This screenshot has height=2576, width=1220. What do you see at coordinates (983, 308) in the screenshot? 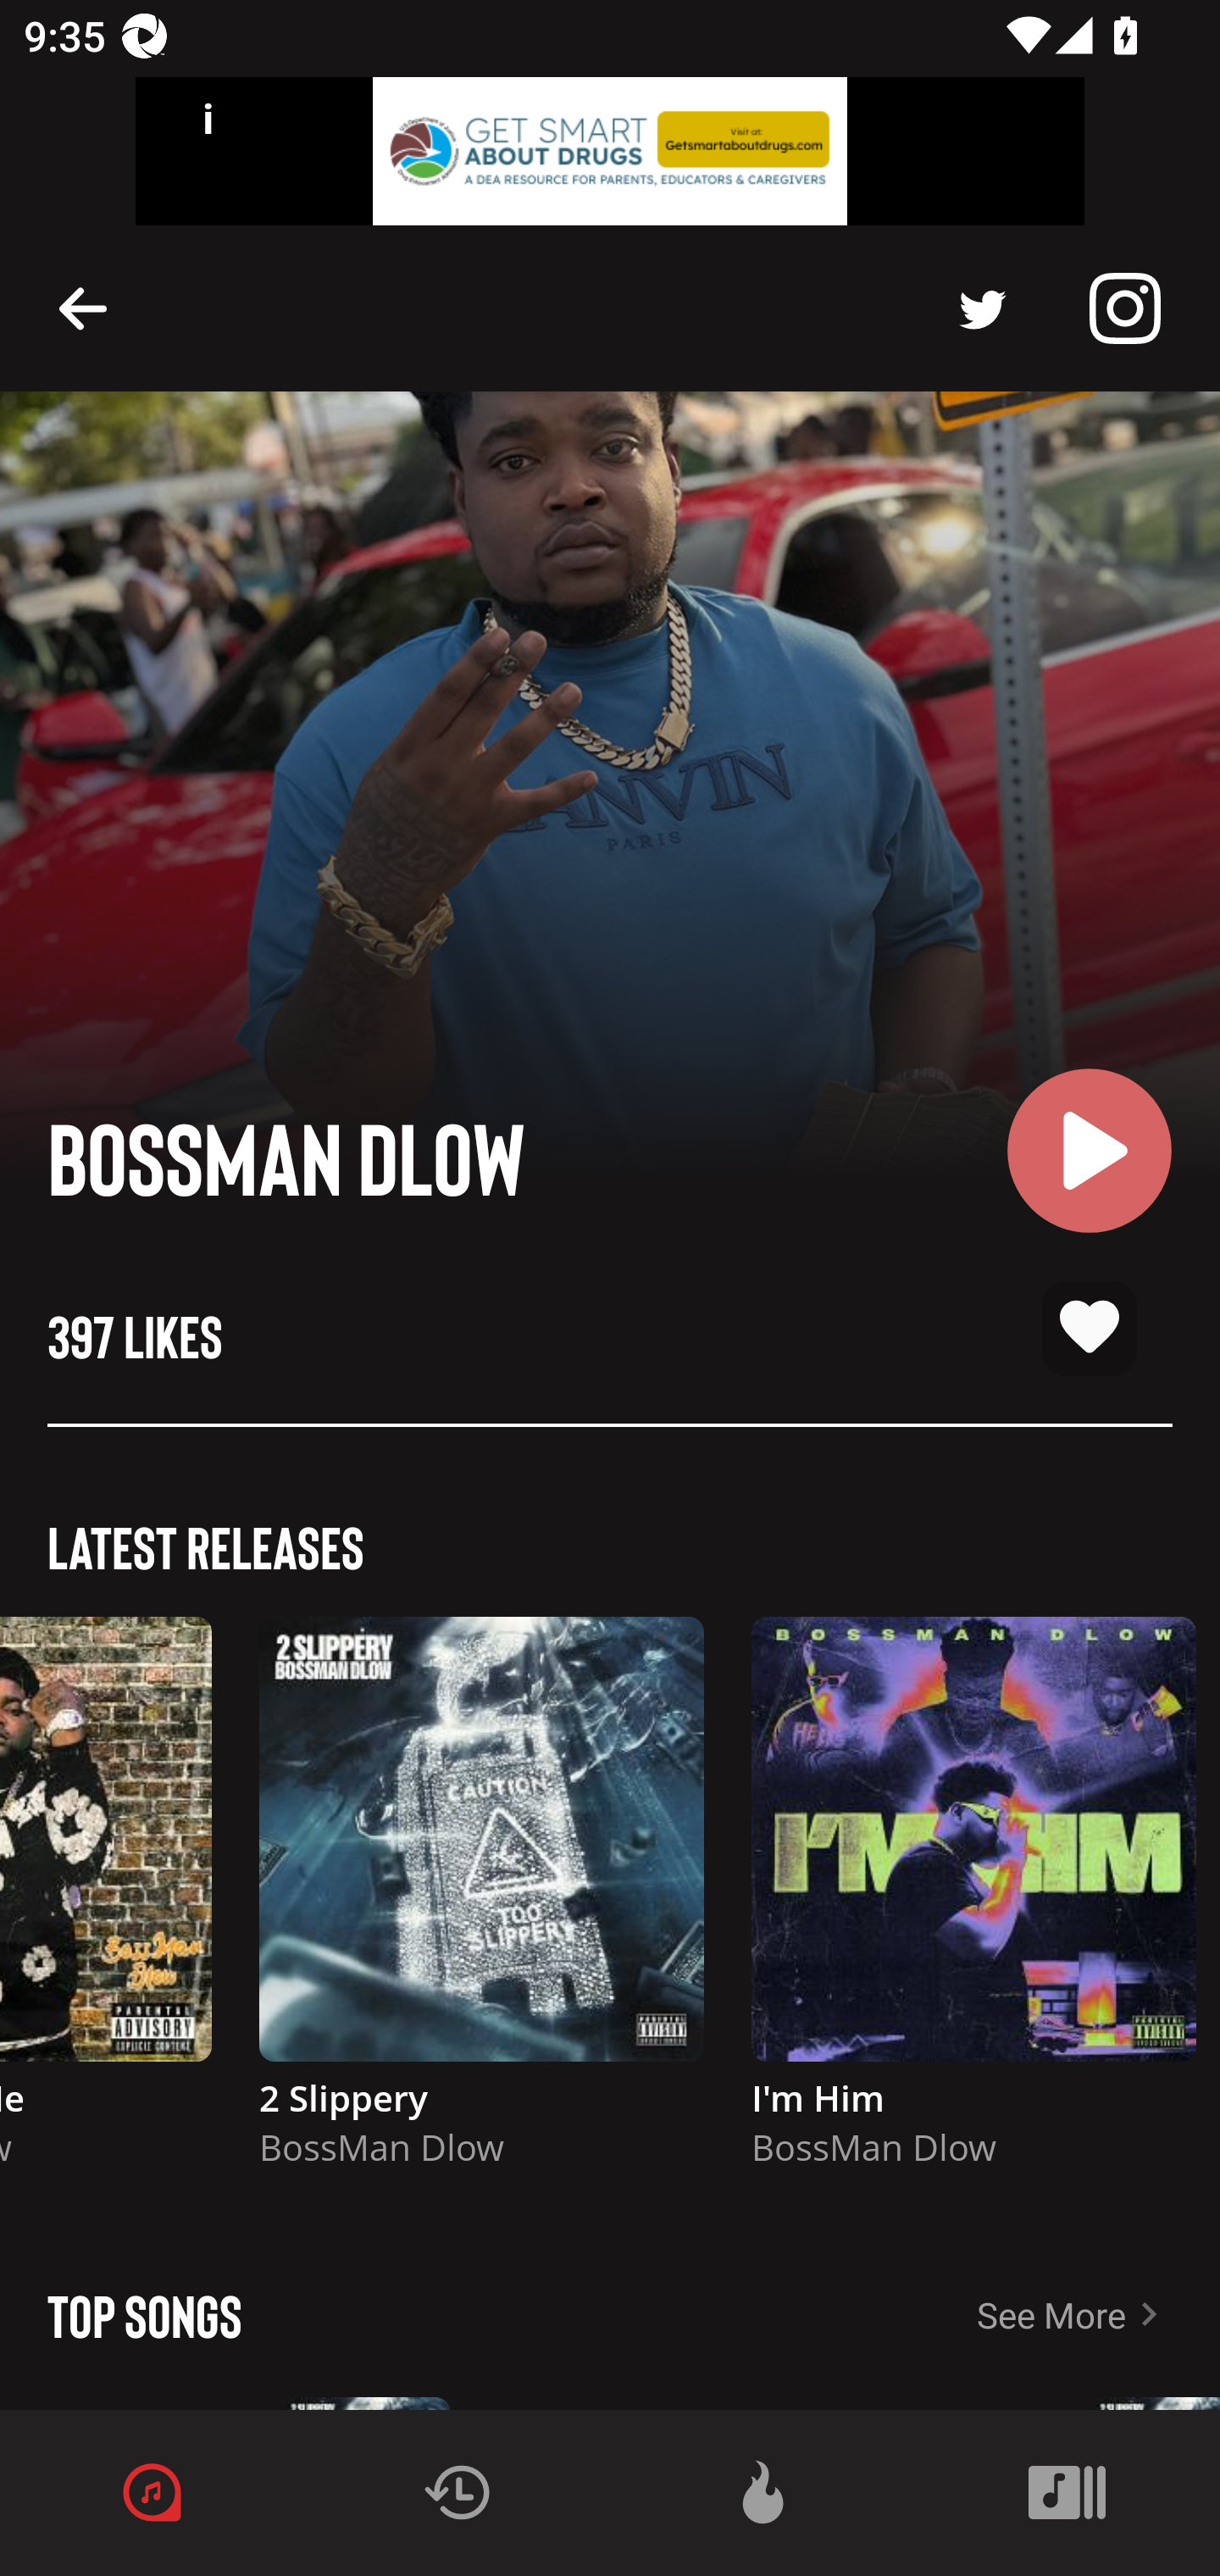
I see `Description` at bounding box center [983, 308].